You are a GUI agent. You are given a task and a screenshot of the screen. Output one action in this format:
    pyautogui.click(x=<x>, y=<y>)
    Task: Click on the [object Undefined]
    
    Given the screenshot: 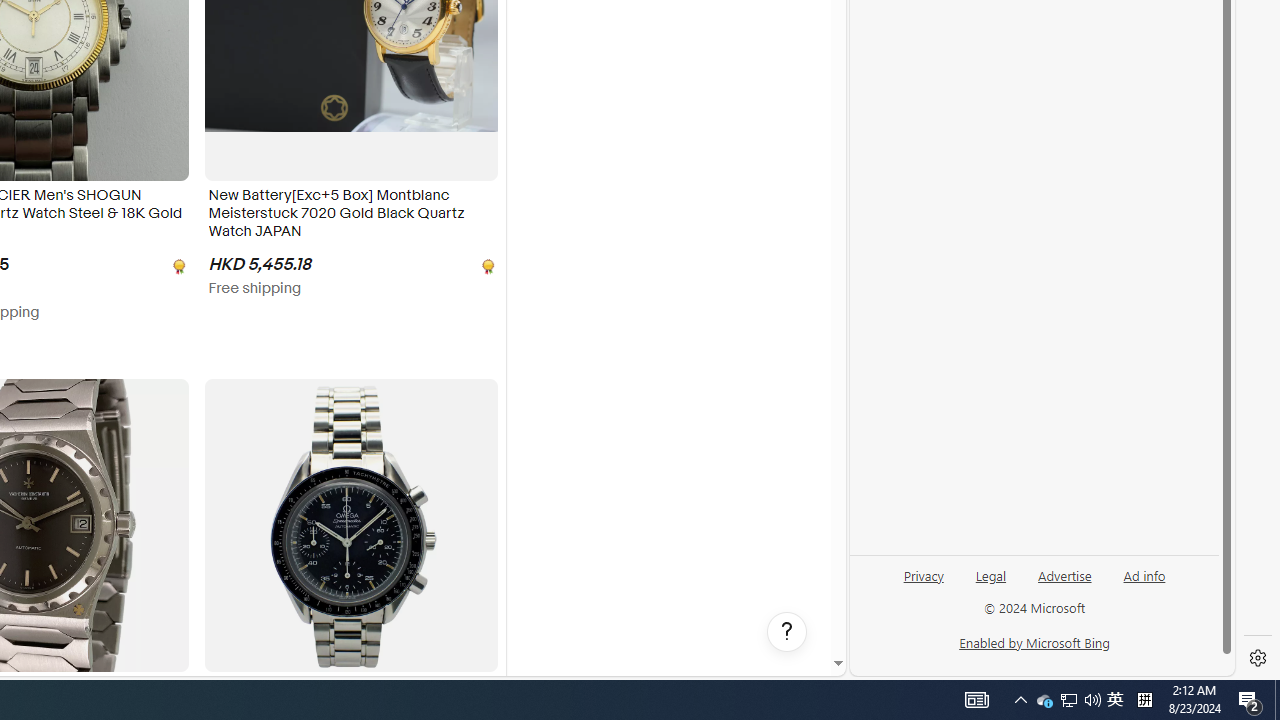 What is the action you would take?
    pyautogui.click(x=486, y=264)
    